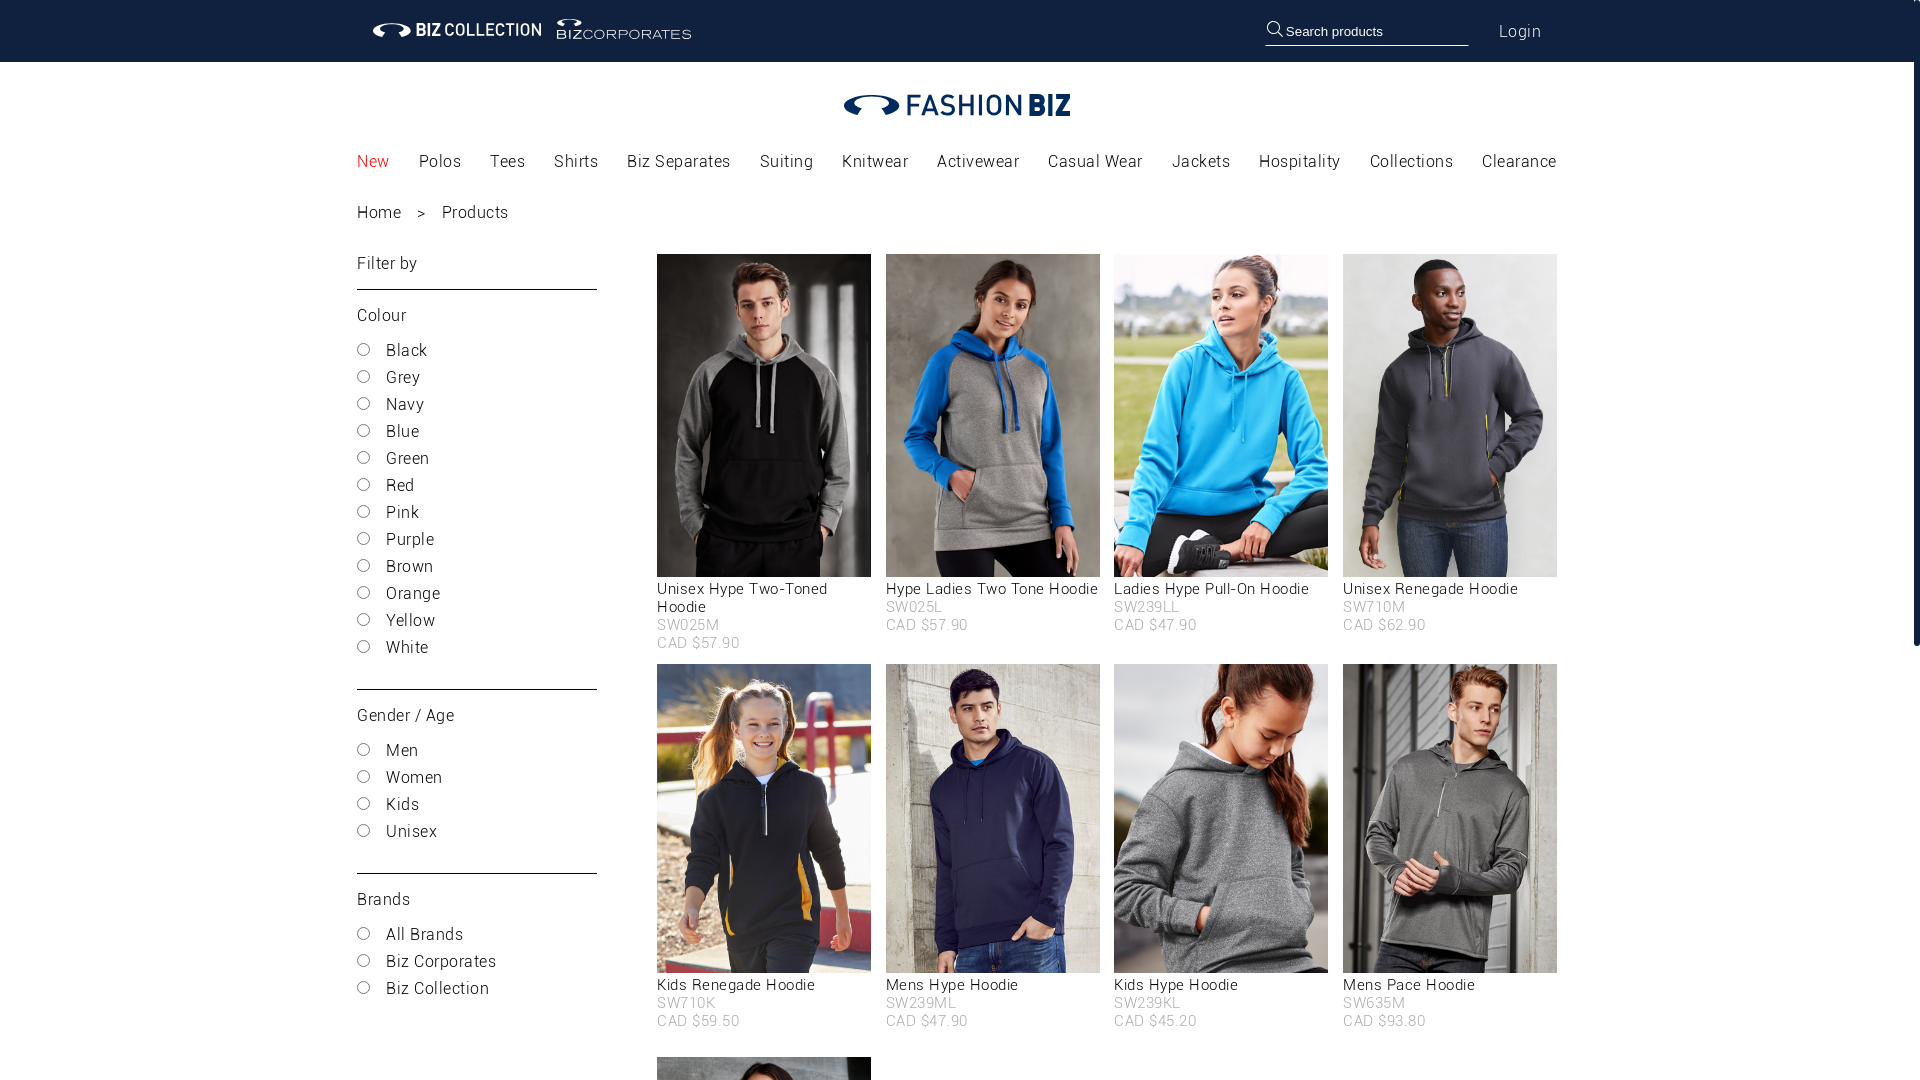 This screenshot has height=1080, width=1920. Describe the element at coordinates (440, 162) in the screenshot. I see `Polos` at that location.